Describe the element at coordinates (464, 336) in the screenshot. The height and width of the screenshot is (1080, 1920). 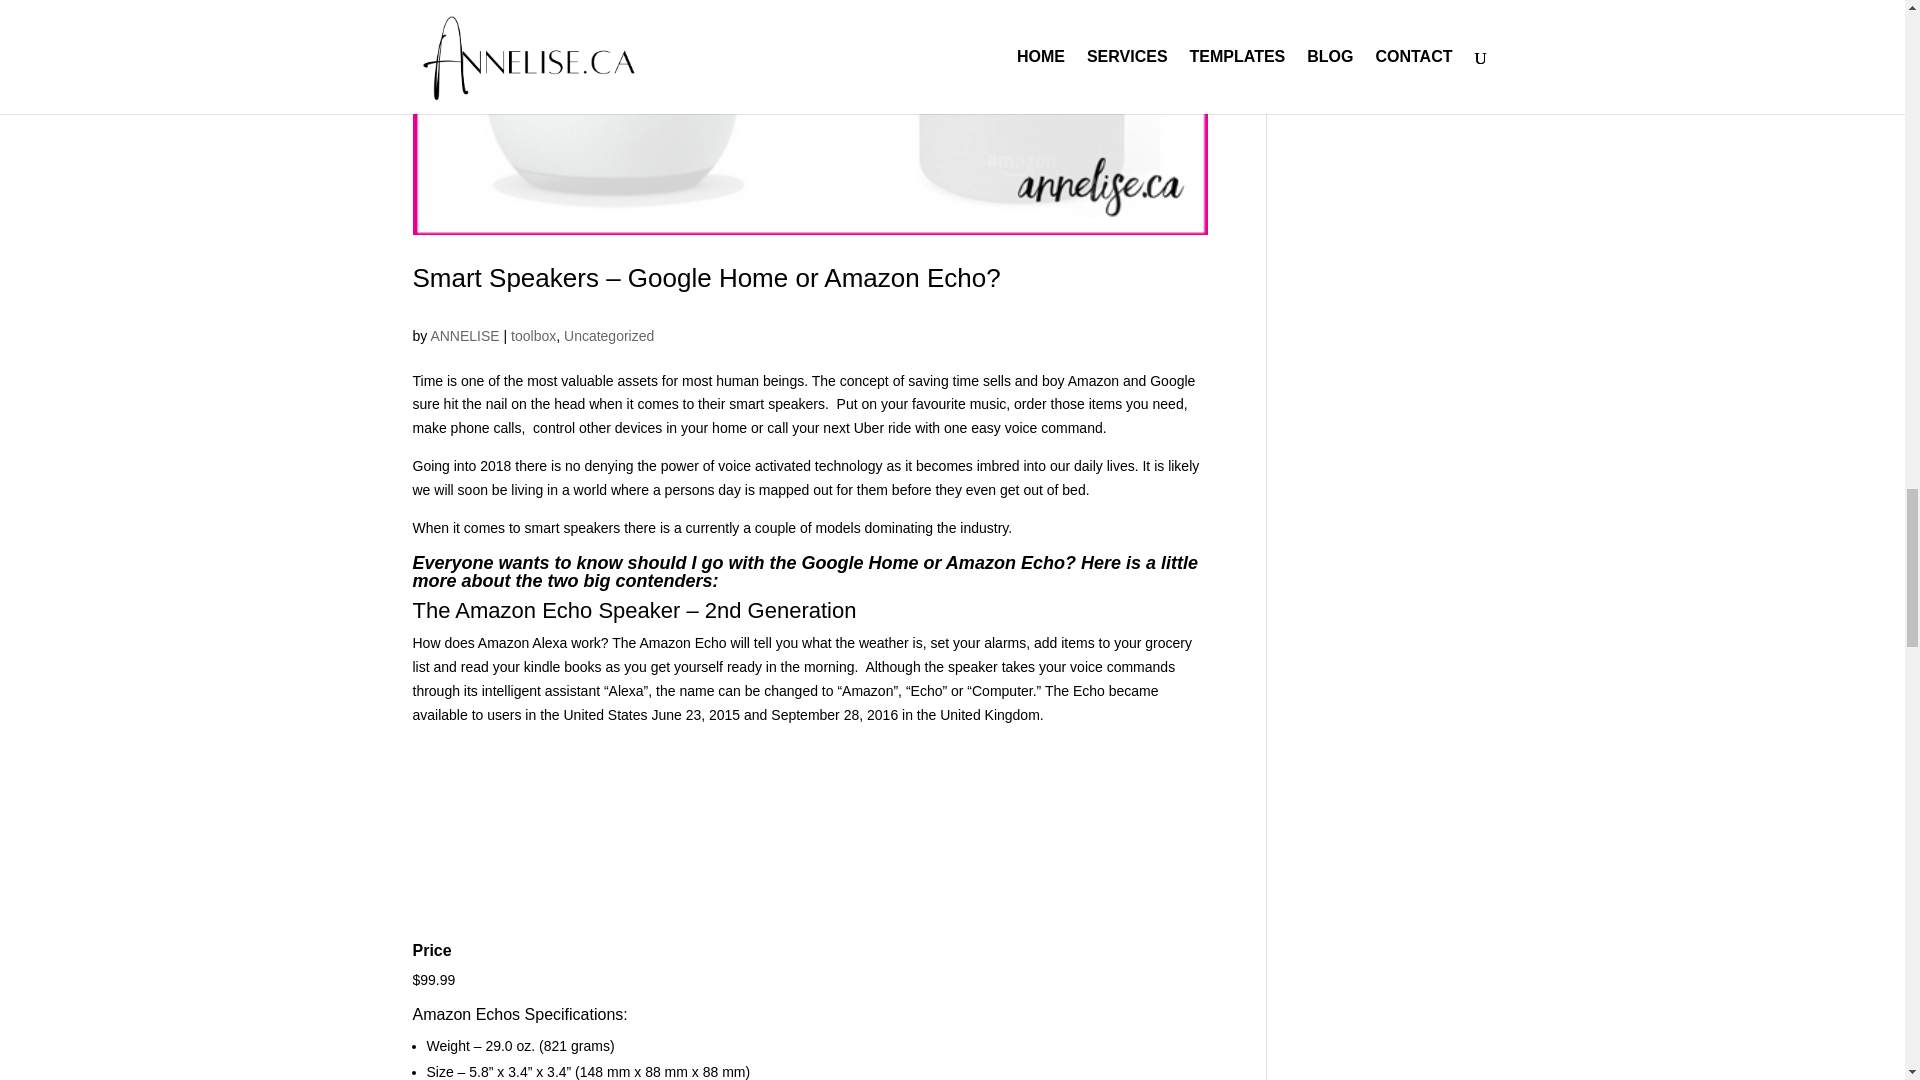
I see `ANNELISE` at that location.